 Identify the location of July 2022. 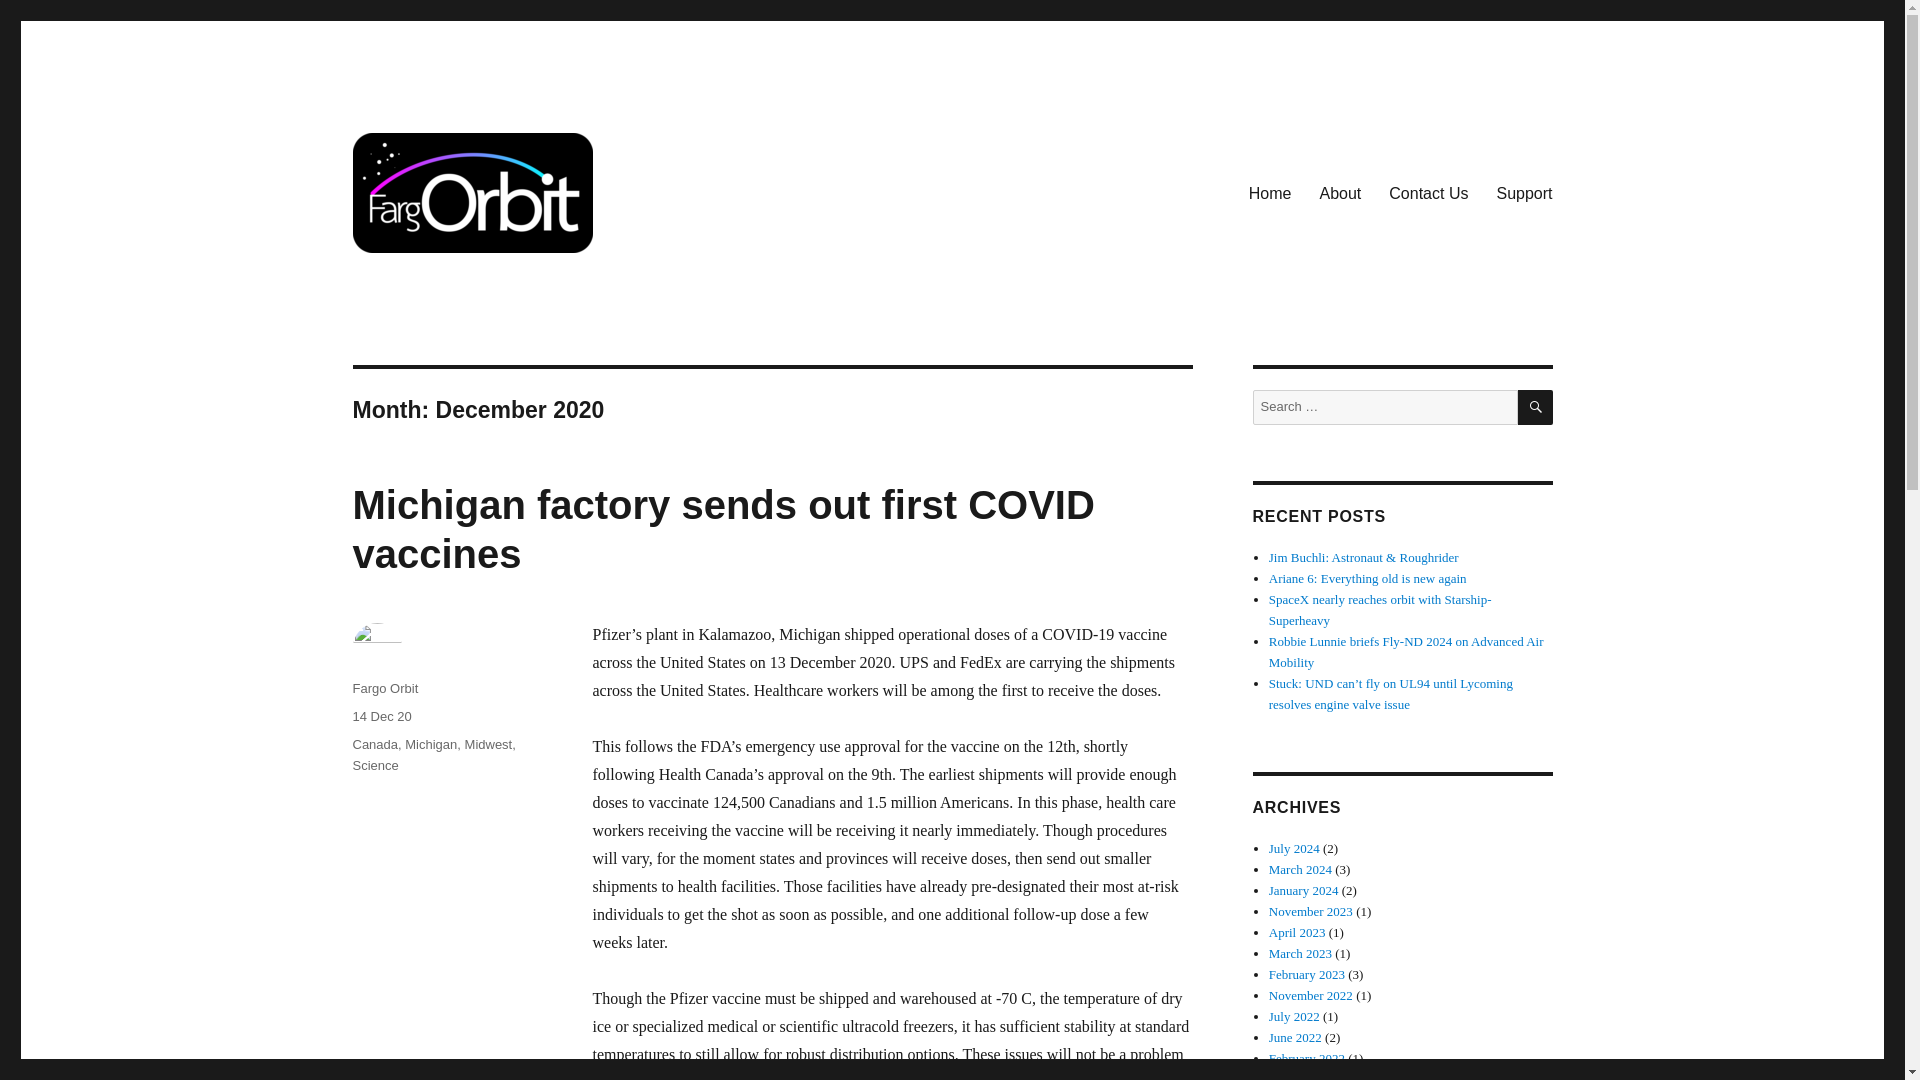
(1294, 1016).